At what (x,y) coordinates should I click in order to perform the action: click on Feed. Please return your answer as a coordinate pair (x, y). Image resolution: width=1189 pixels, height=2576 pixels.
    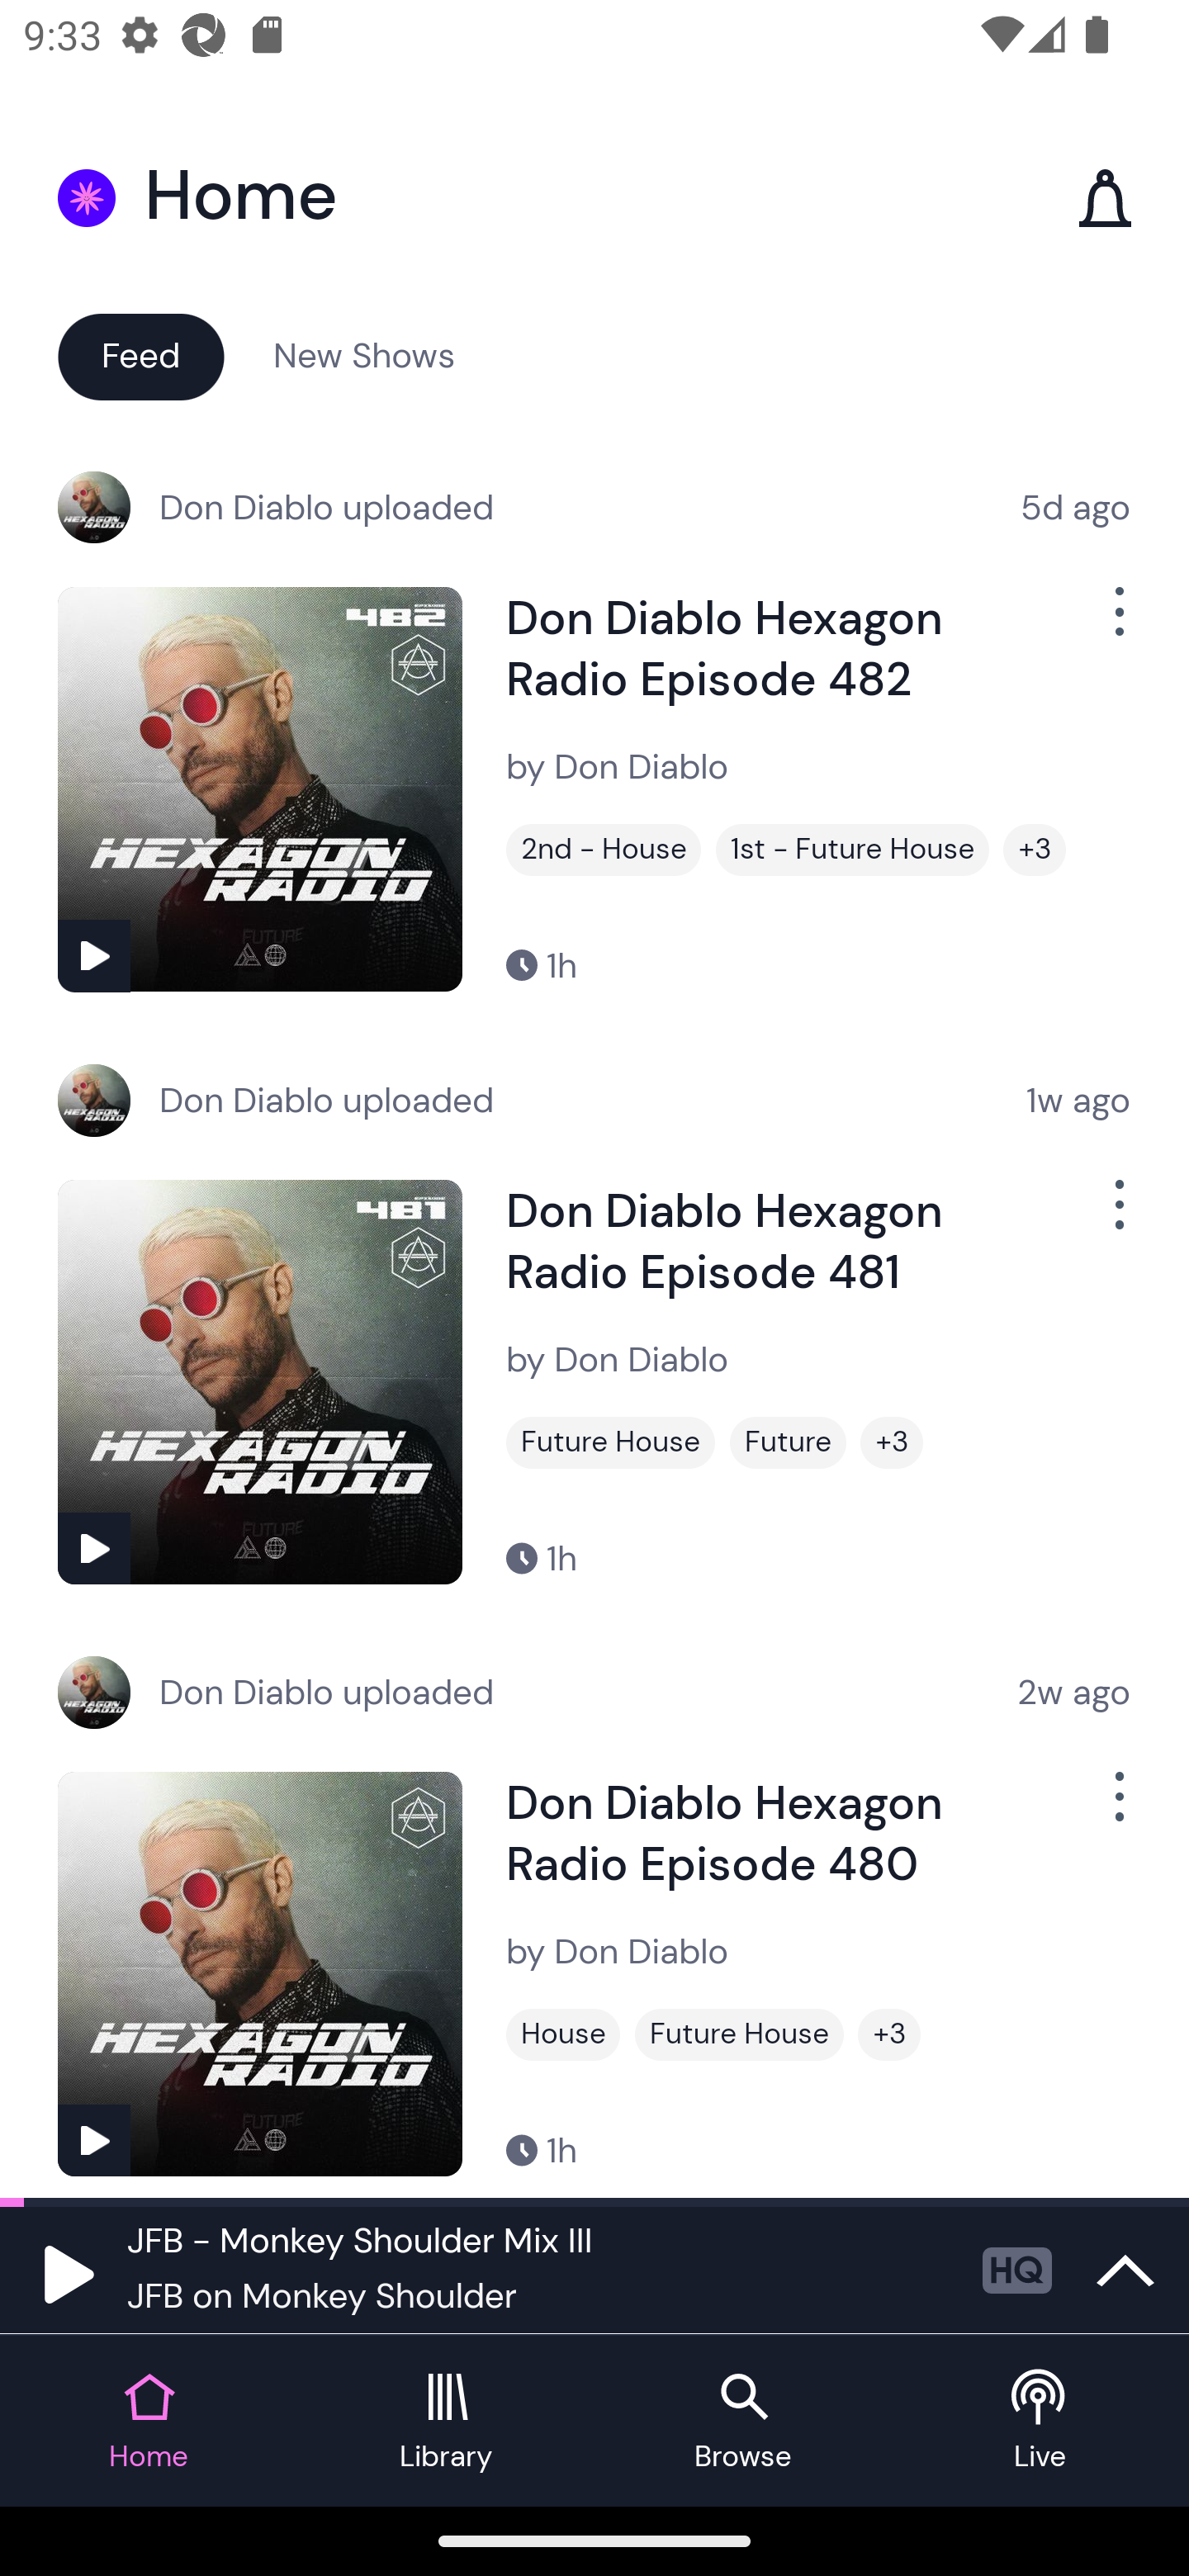
    Looking at the image, I should click on (140, 355).